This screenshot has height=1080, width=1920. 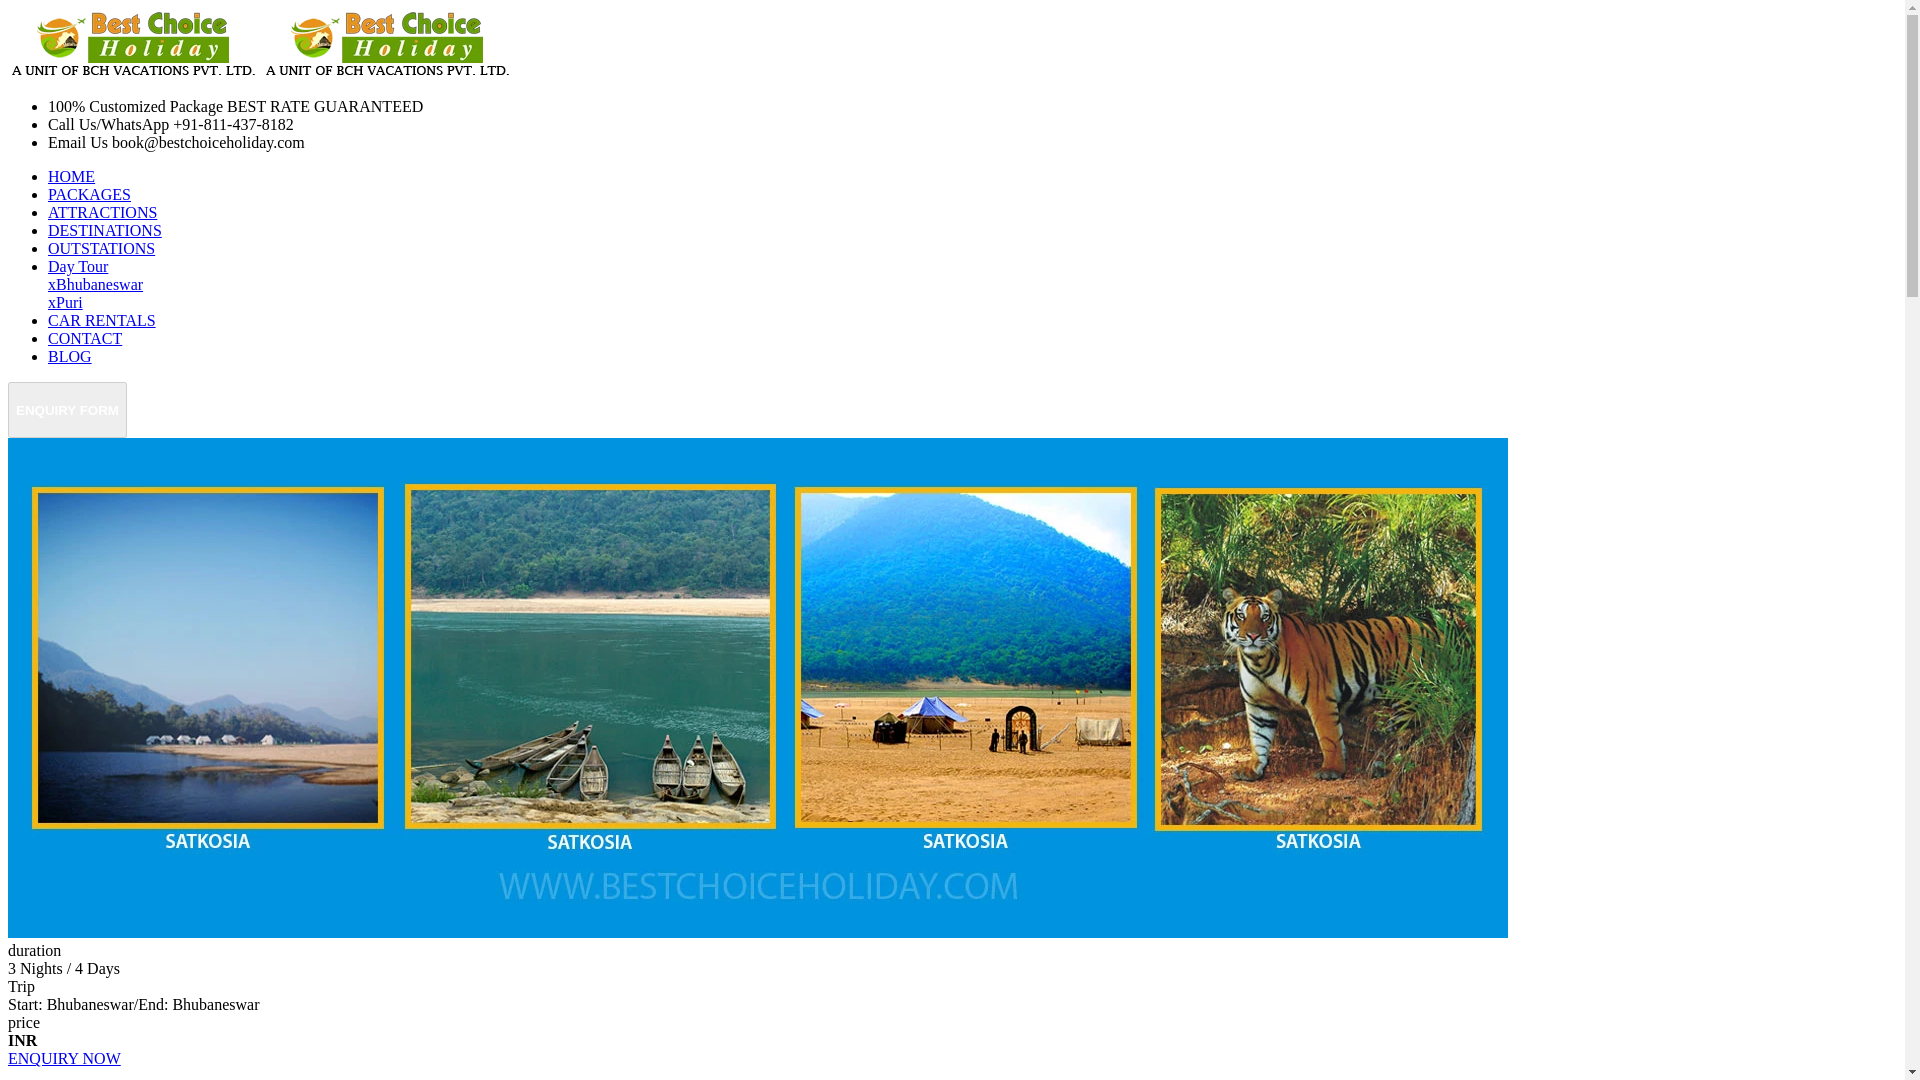 What do you see at coordinates (78, 266) in the screenshot?
I see `Day Tour` at bounding box center [78, 266].